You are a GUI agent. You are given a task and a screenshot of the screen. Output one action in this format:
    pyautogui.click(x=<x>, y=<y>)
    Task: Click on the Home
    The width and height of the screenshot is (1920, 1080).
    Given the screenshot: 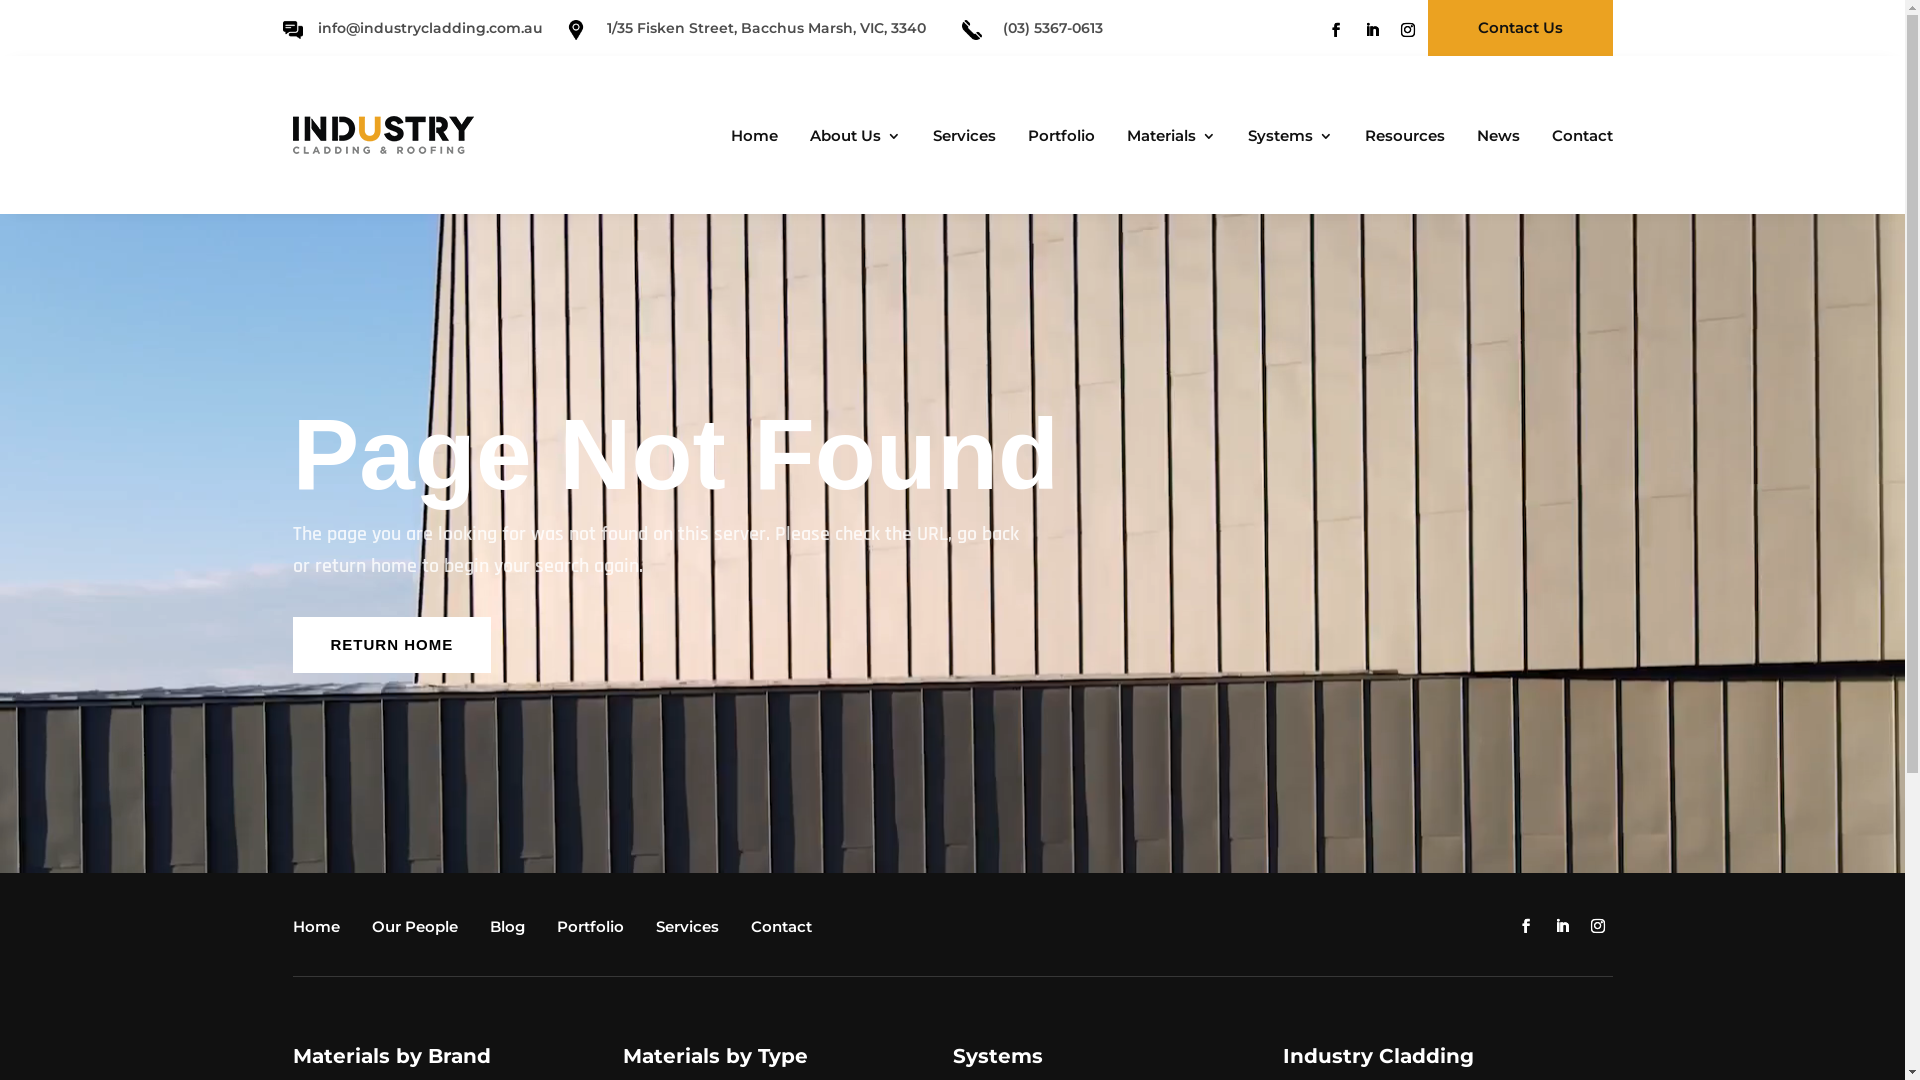 What is the action you would take?
    pyautogui.click(x=320, y=931)
    